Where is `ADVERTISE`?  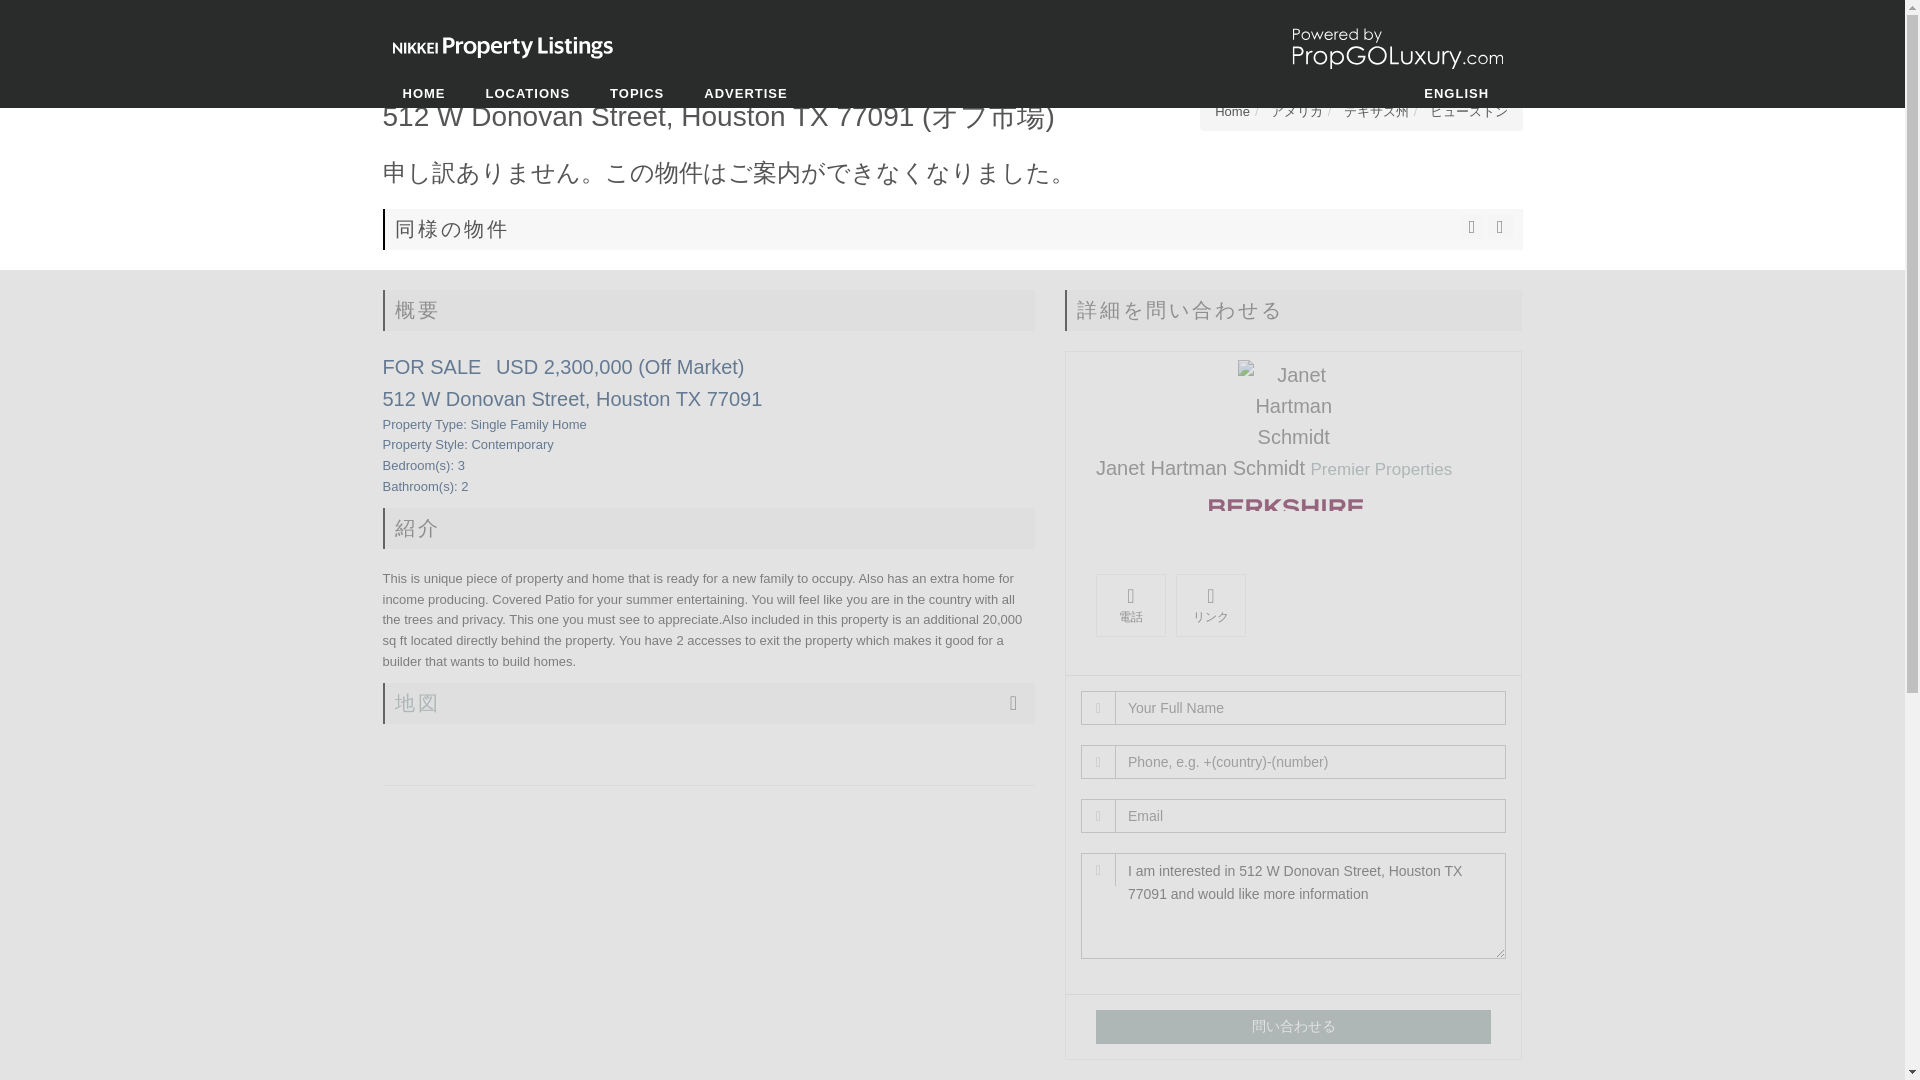 ADVERTISE is located at coordinates (744, 94).